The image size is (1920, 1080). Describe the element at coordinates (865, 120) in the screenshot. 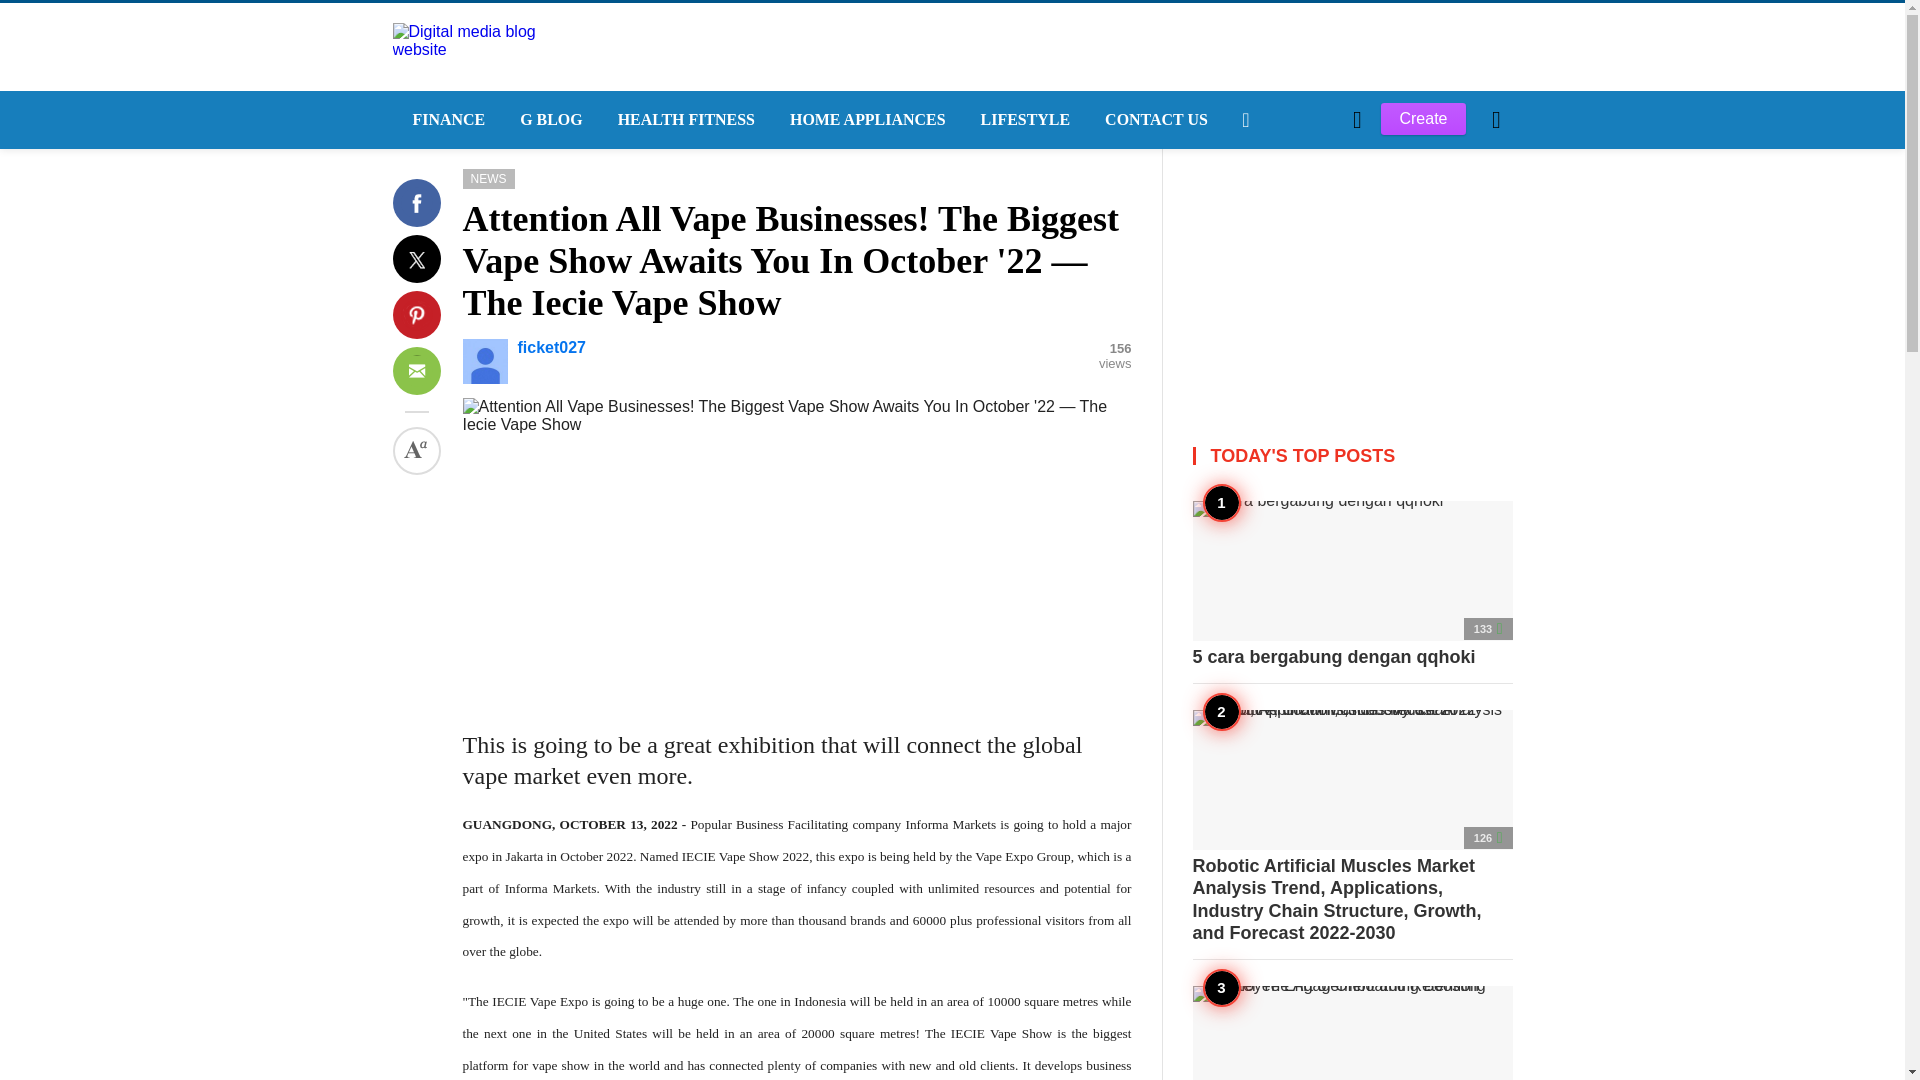

I see `HOME APPLIANCES` at that location.